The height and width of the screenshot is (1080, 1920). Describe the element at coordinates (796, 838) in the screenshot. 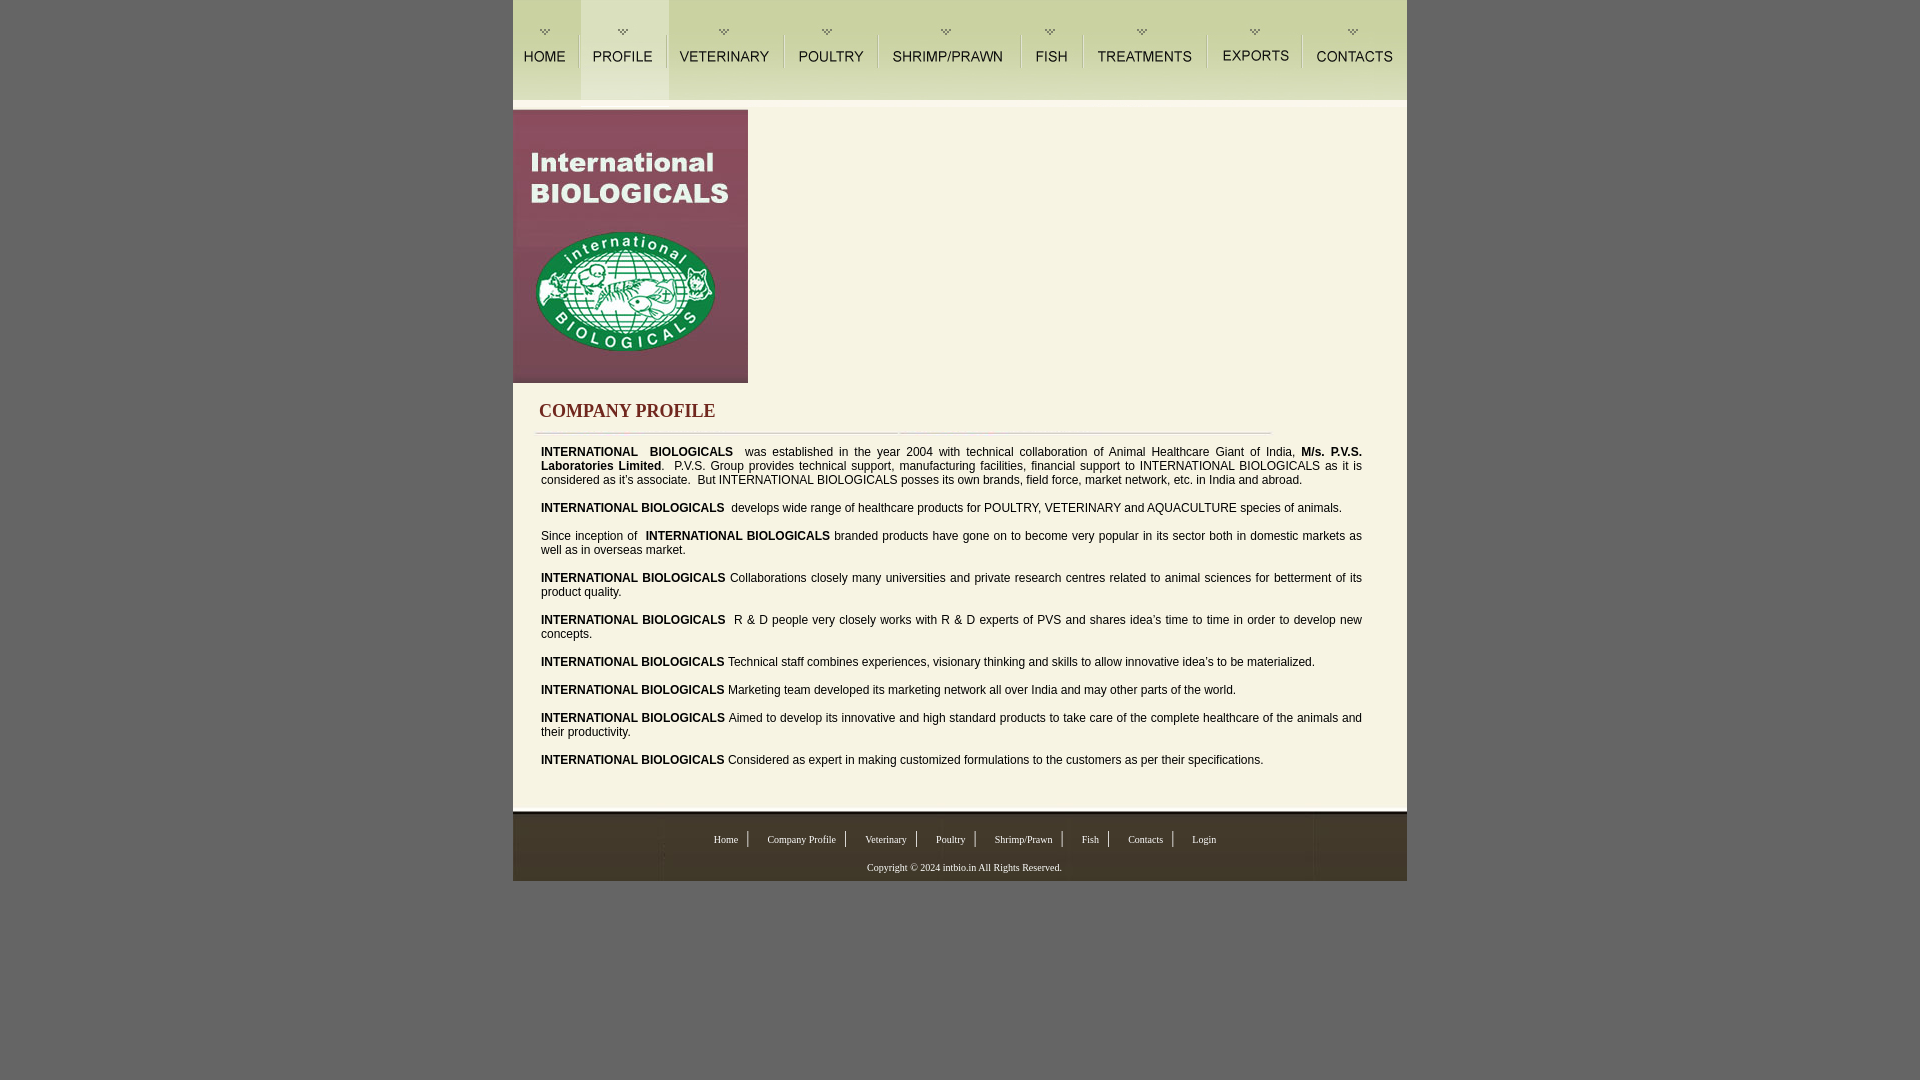

I see `Company Profile` at that location.